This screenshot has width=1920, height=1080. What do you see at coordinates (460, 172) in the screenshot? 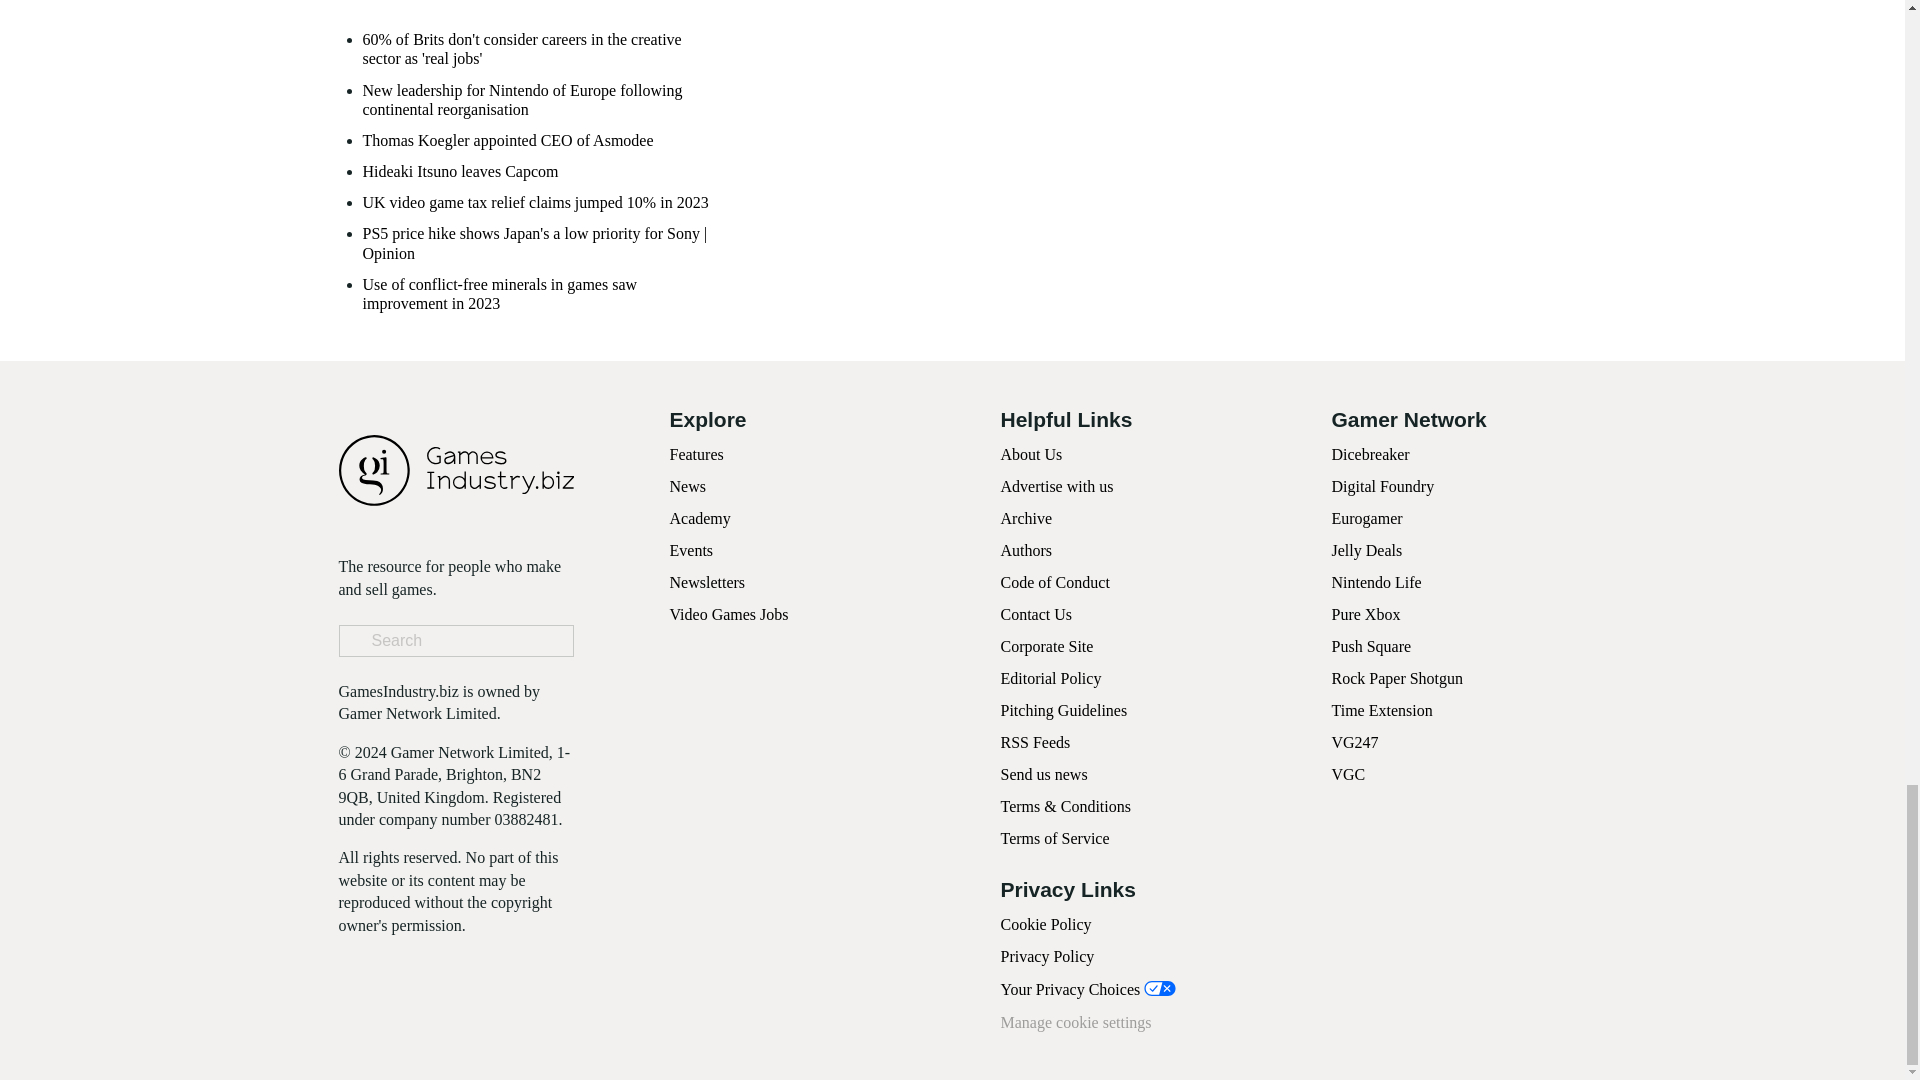
I see `Hideaki Itsuno leaves Capcom` at bounding box center [460, 172].